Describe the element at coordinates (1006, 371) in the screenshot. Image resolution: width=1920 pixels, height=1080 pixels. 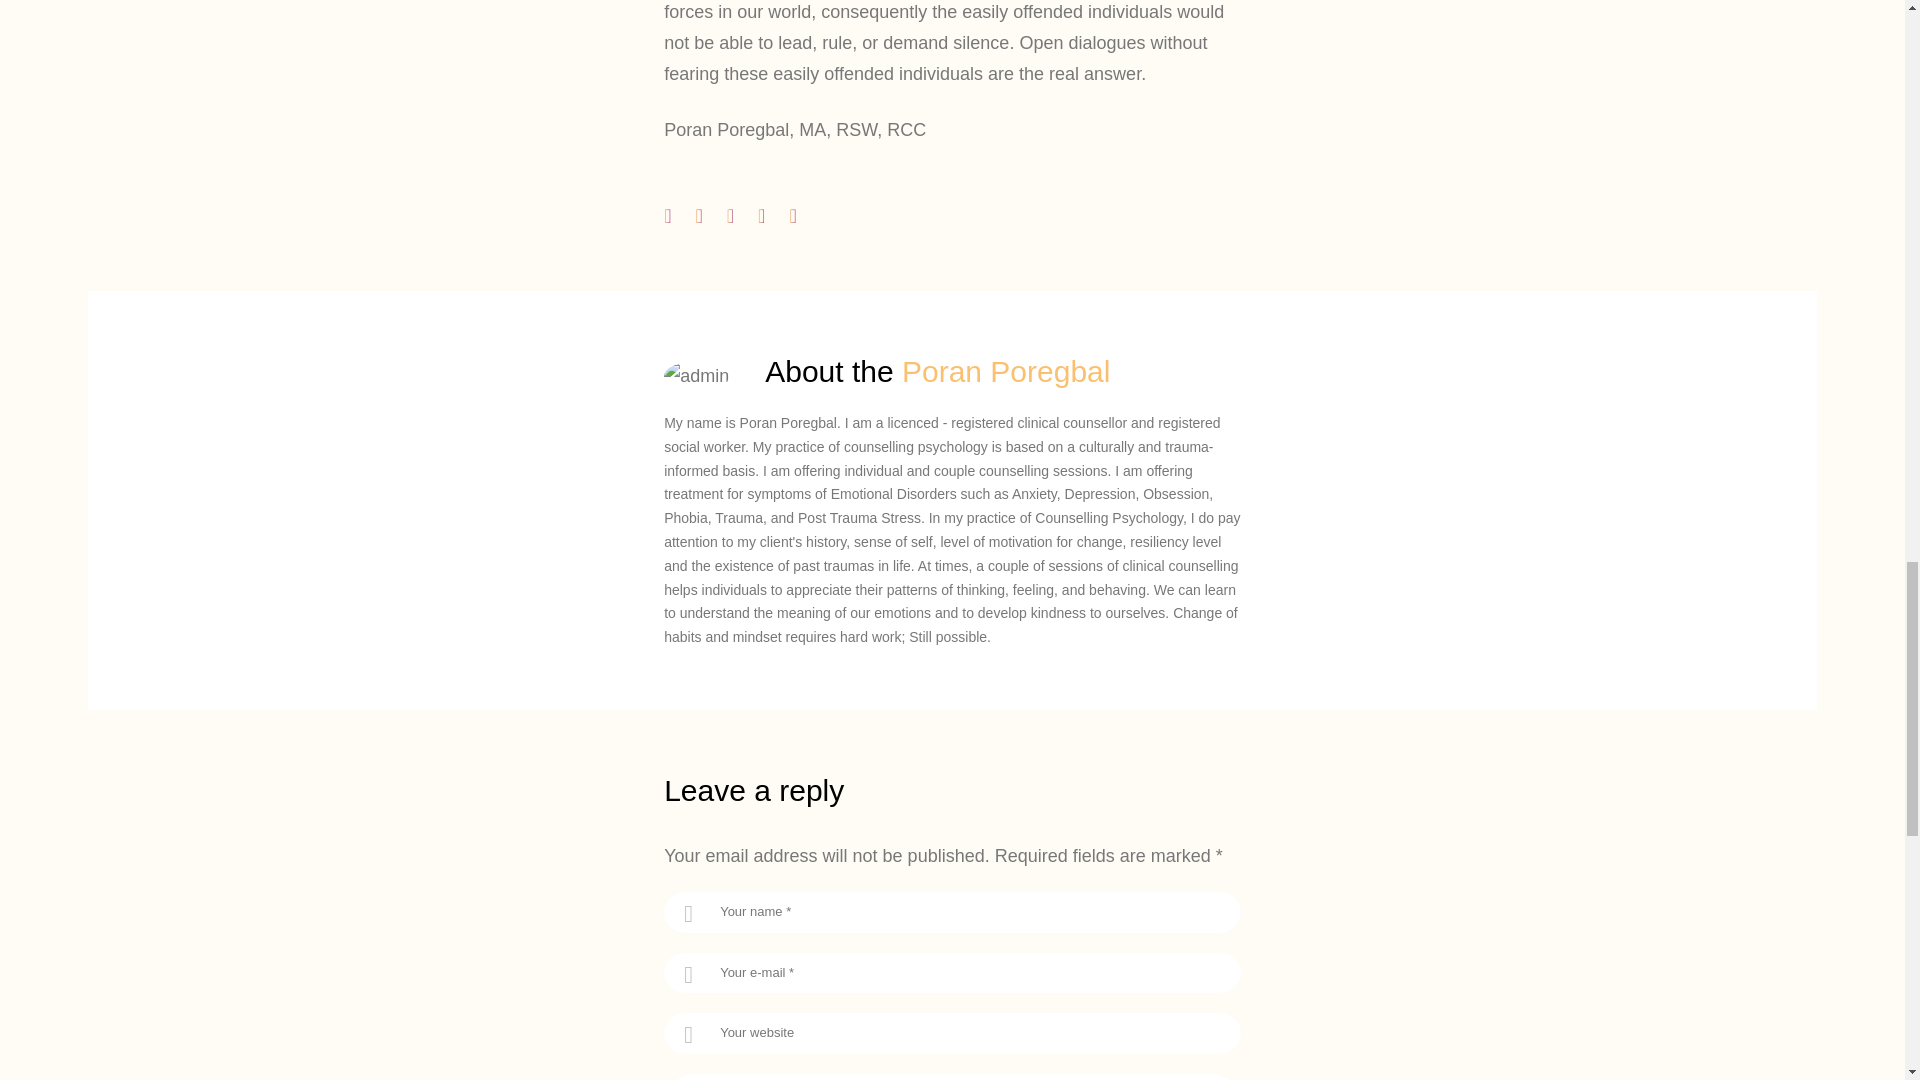
I see `Poran Poregbal` at that location.